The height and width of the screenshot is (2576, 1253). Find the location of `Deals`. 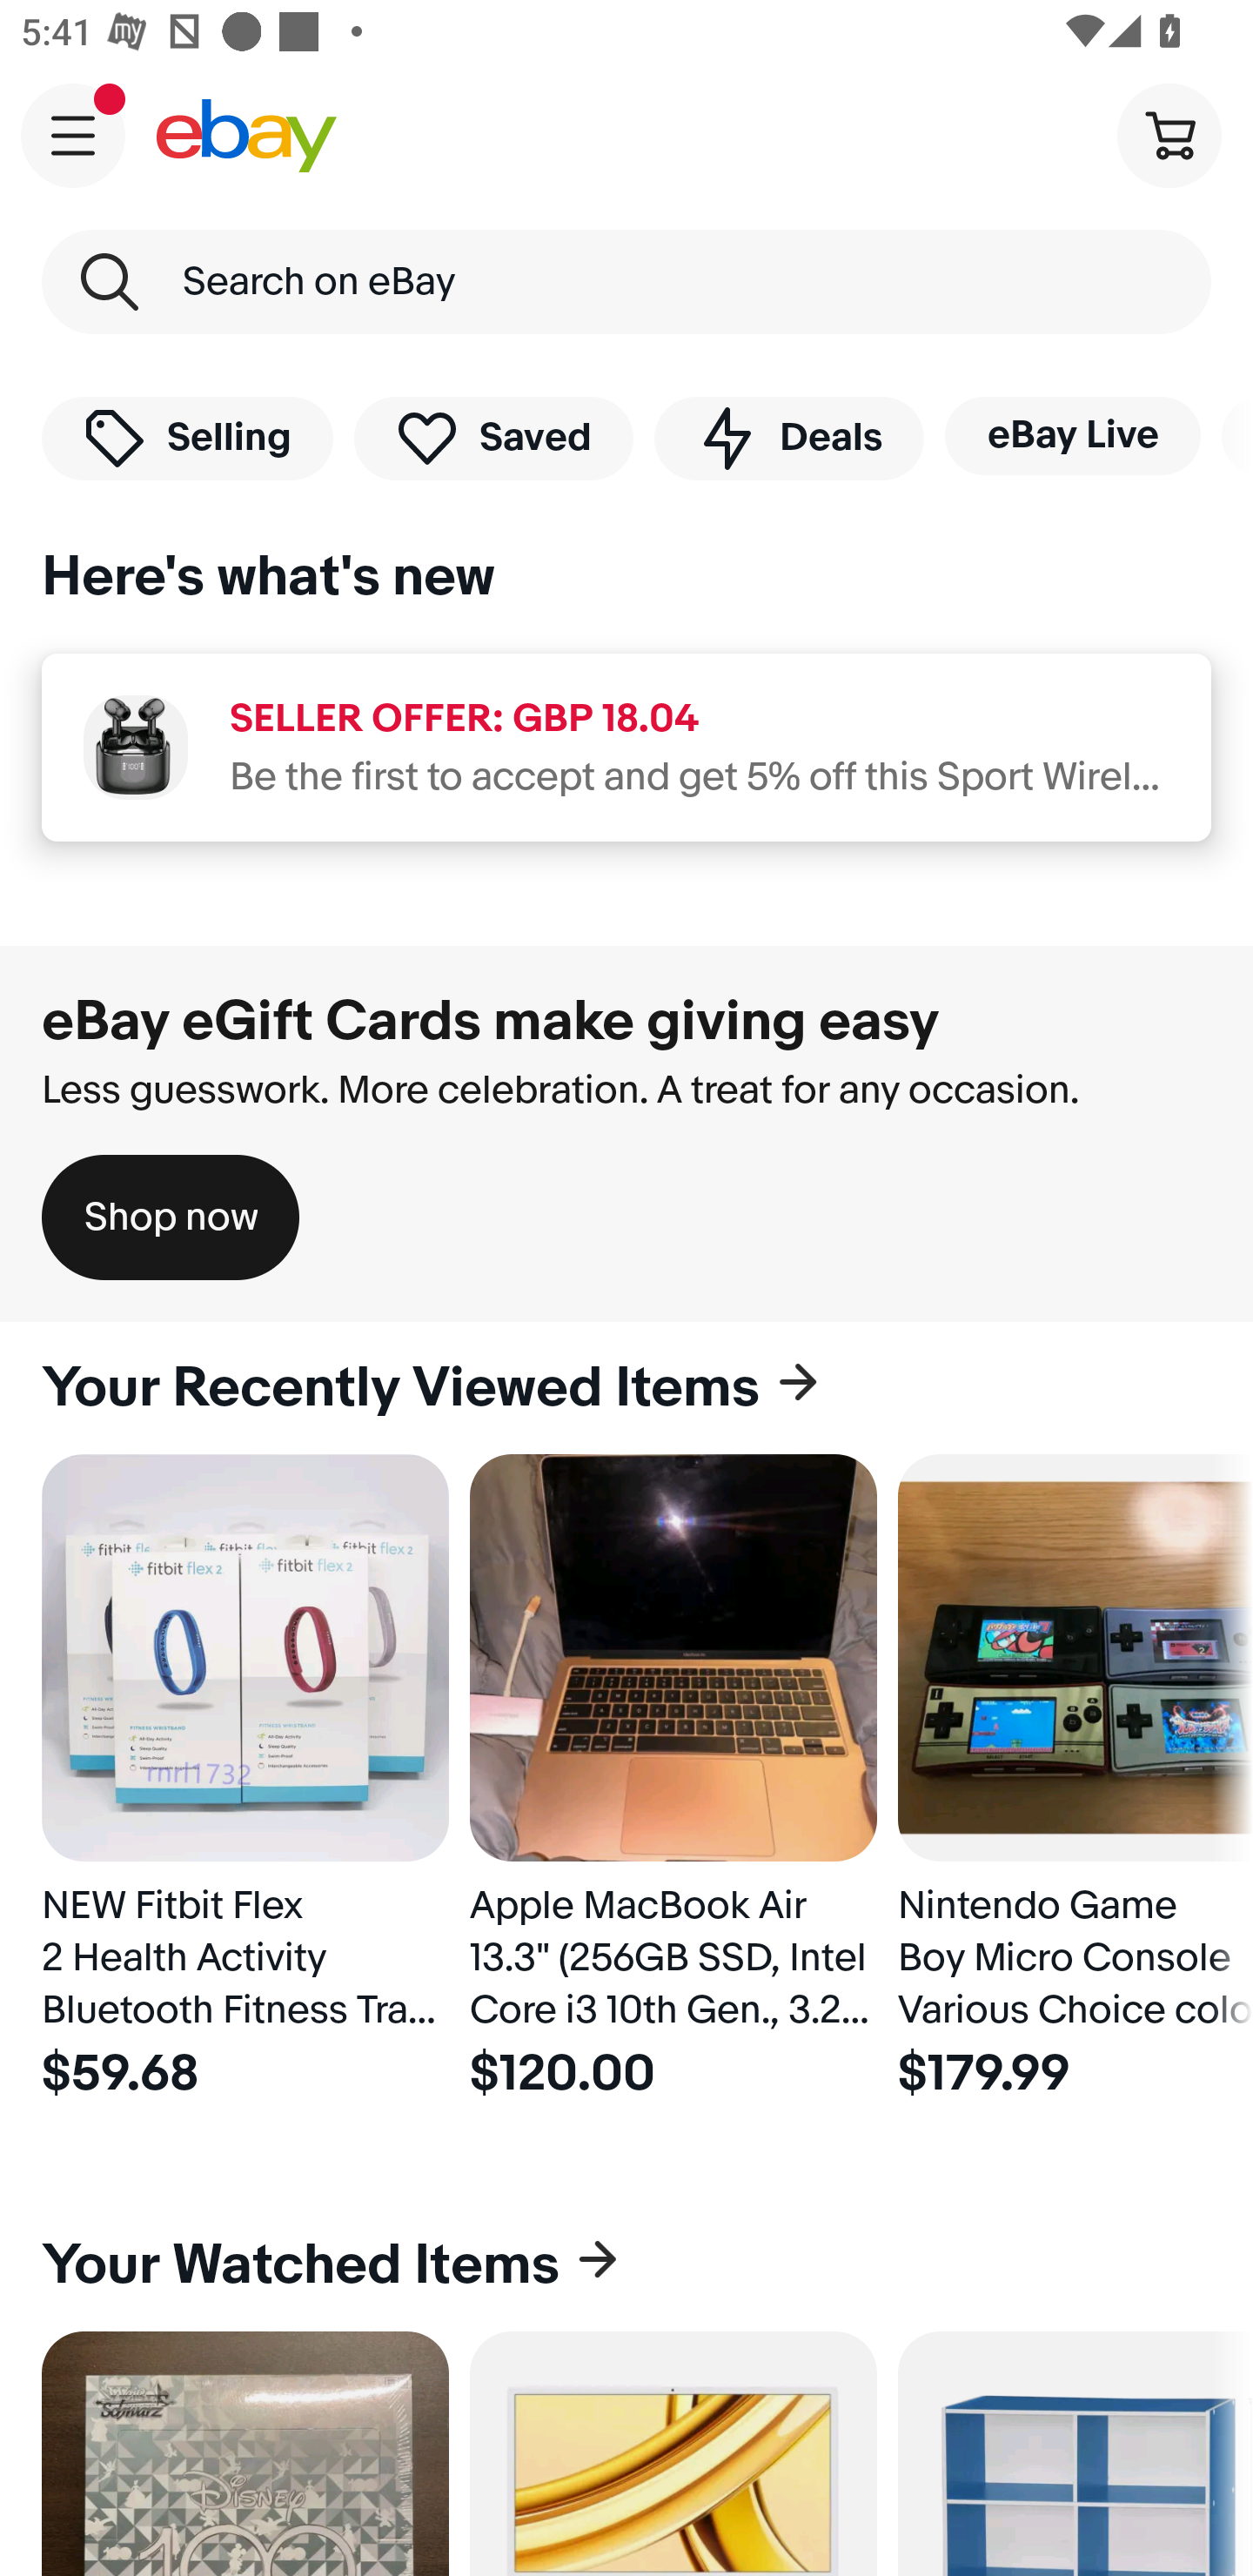

Deals is located at coordinates (788, 437).